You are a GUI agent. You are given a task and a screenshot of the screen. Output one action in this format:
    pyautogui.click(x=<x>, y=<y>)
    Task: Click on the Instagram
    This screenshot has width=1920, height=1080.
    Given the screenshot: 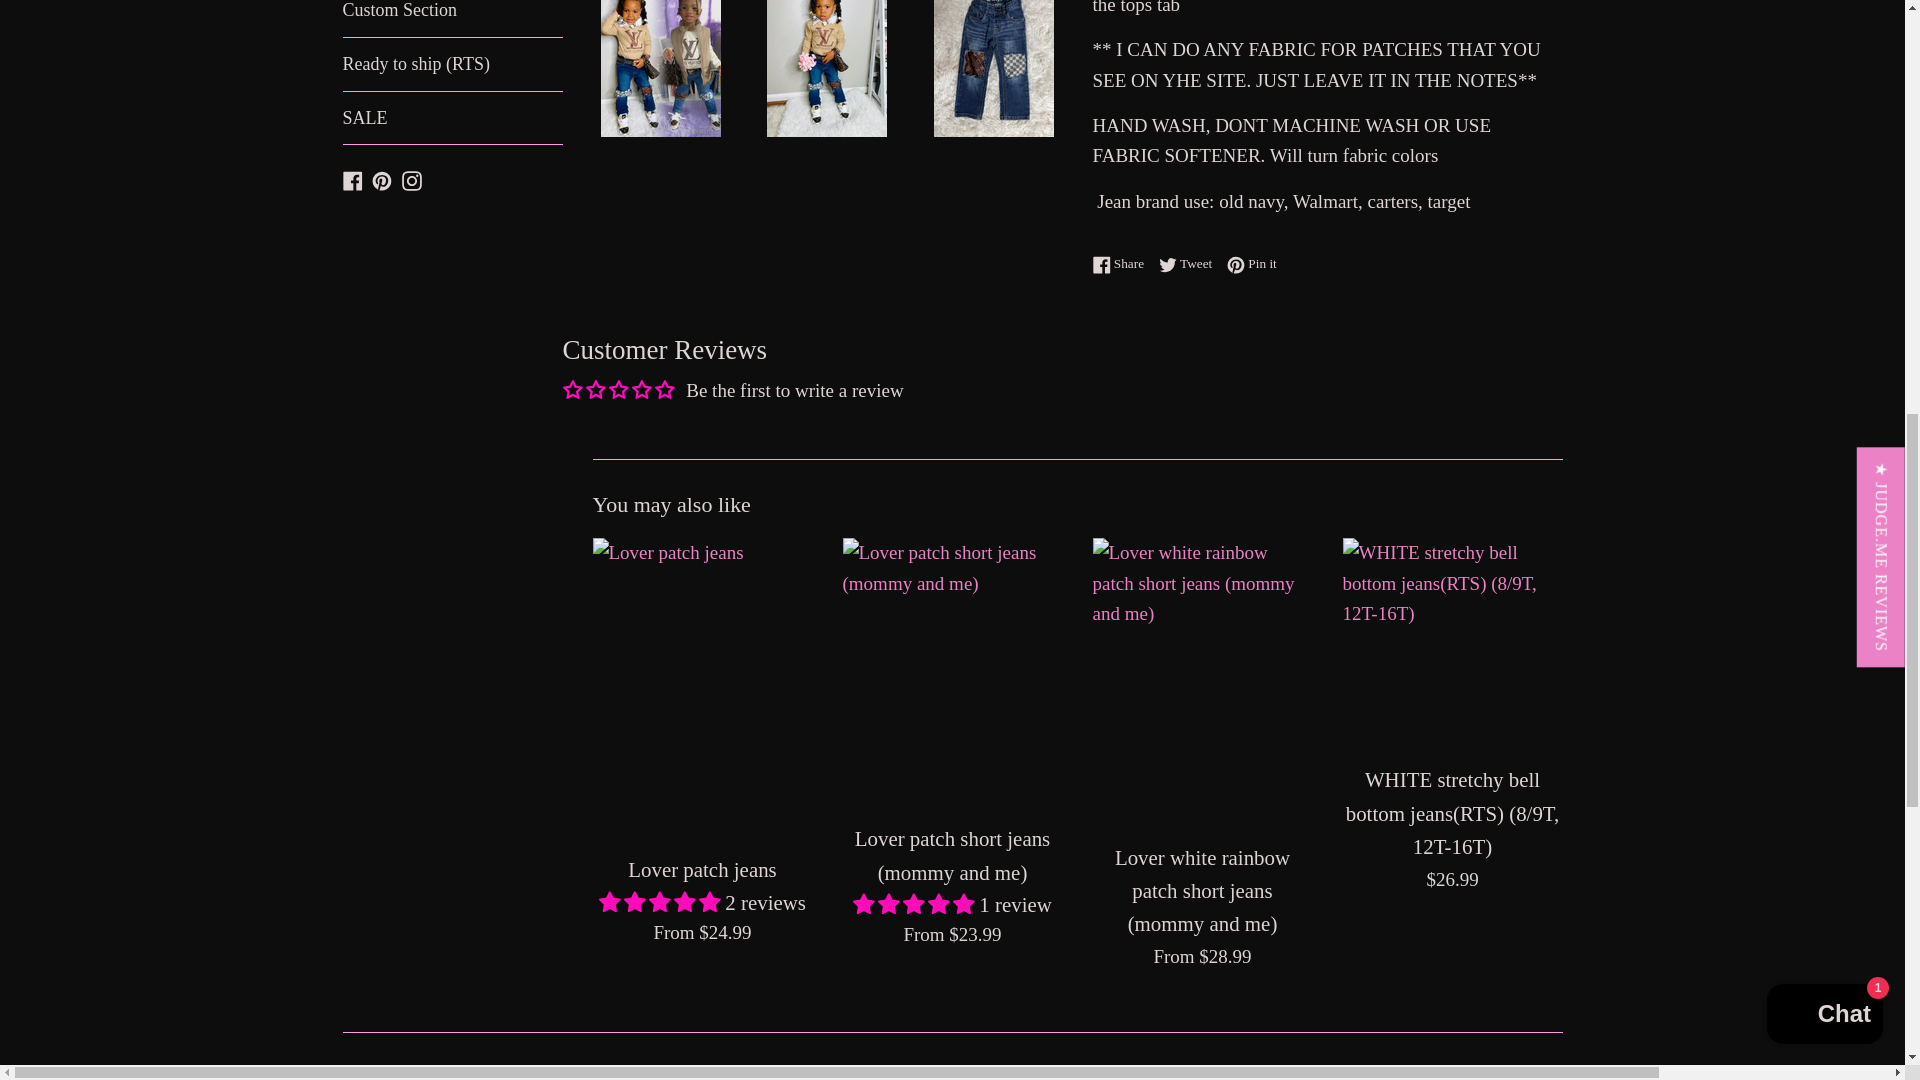 What is the action you would take?
    pyautogui.click(x=1251, y=263)
    